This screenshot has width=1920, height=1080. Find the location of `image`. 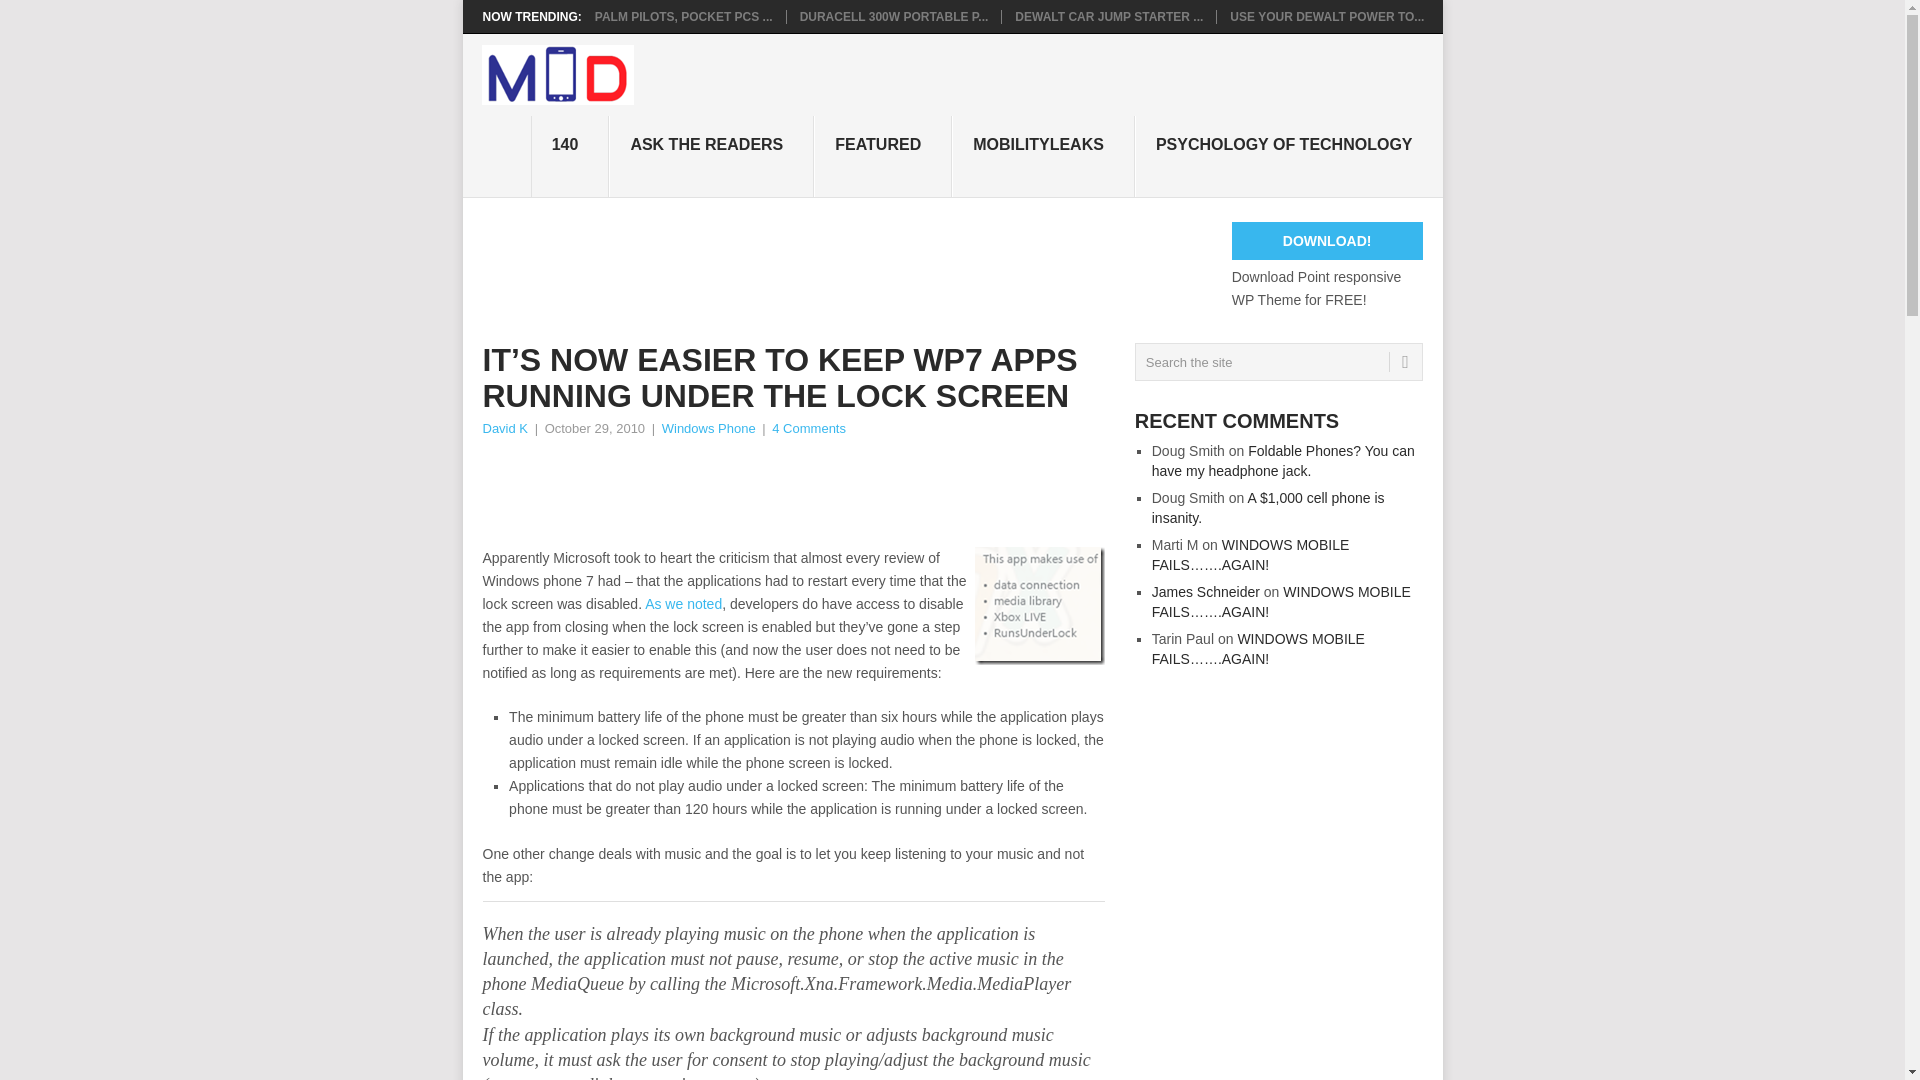

image is located at coordinates (1040, 606).